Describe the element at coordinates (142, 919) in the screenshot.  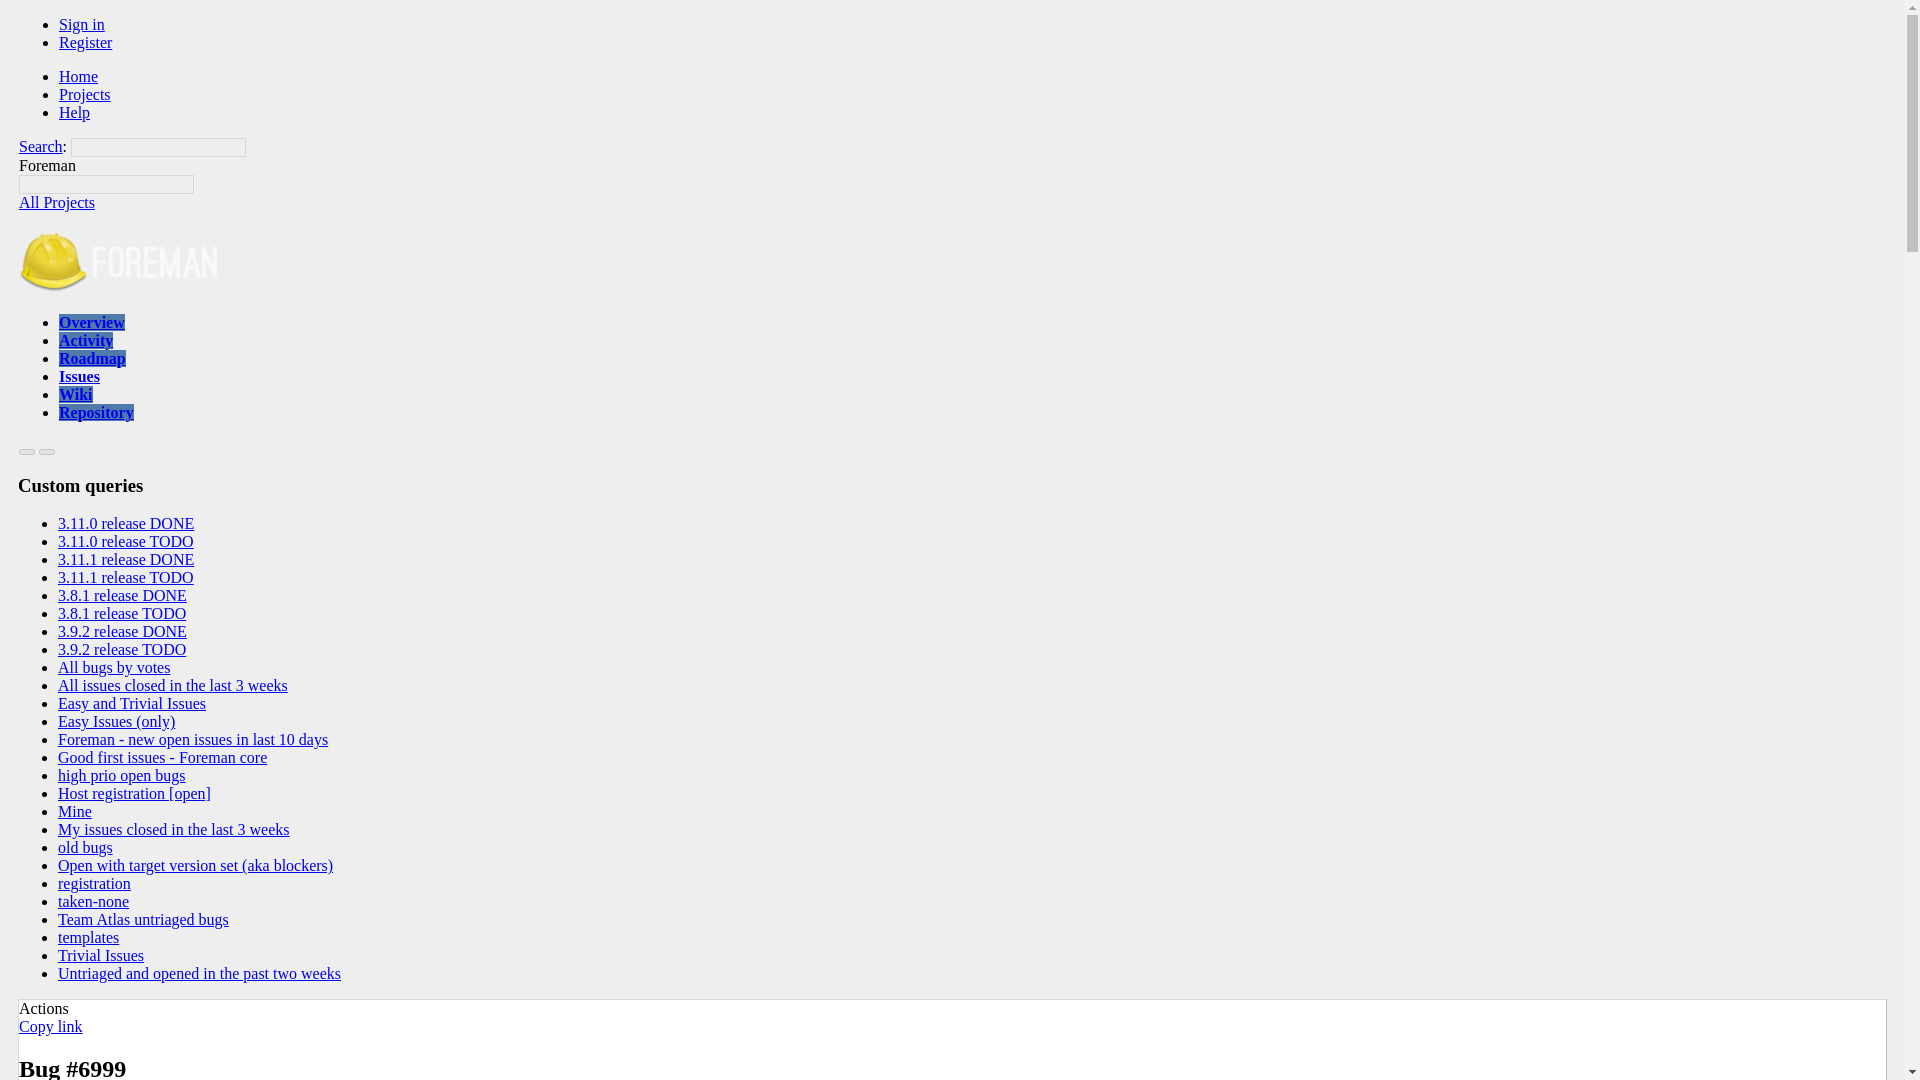
I see `Team Atlas untriaged bugs` at that location.